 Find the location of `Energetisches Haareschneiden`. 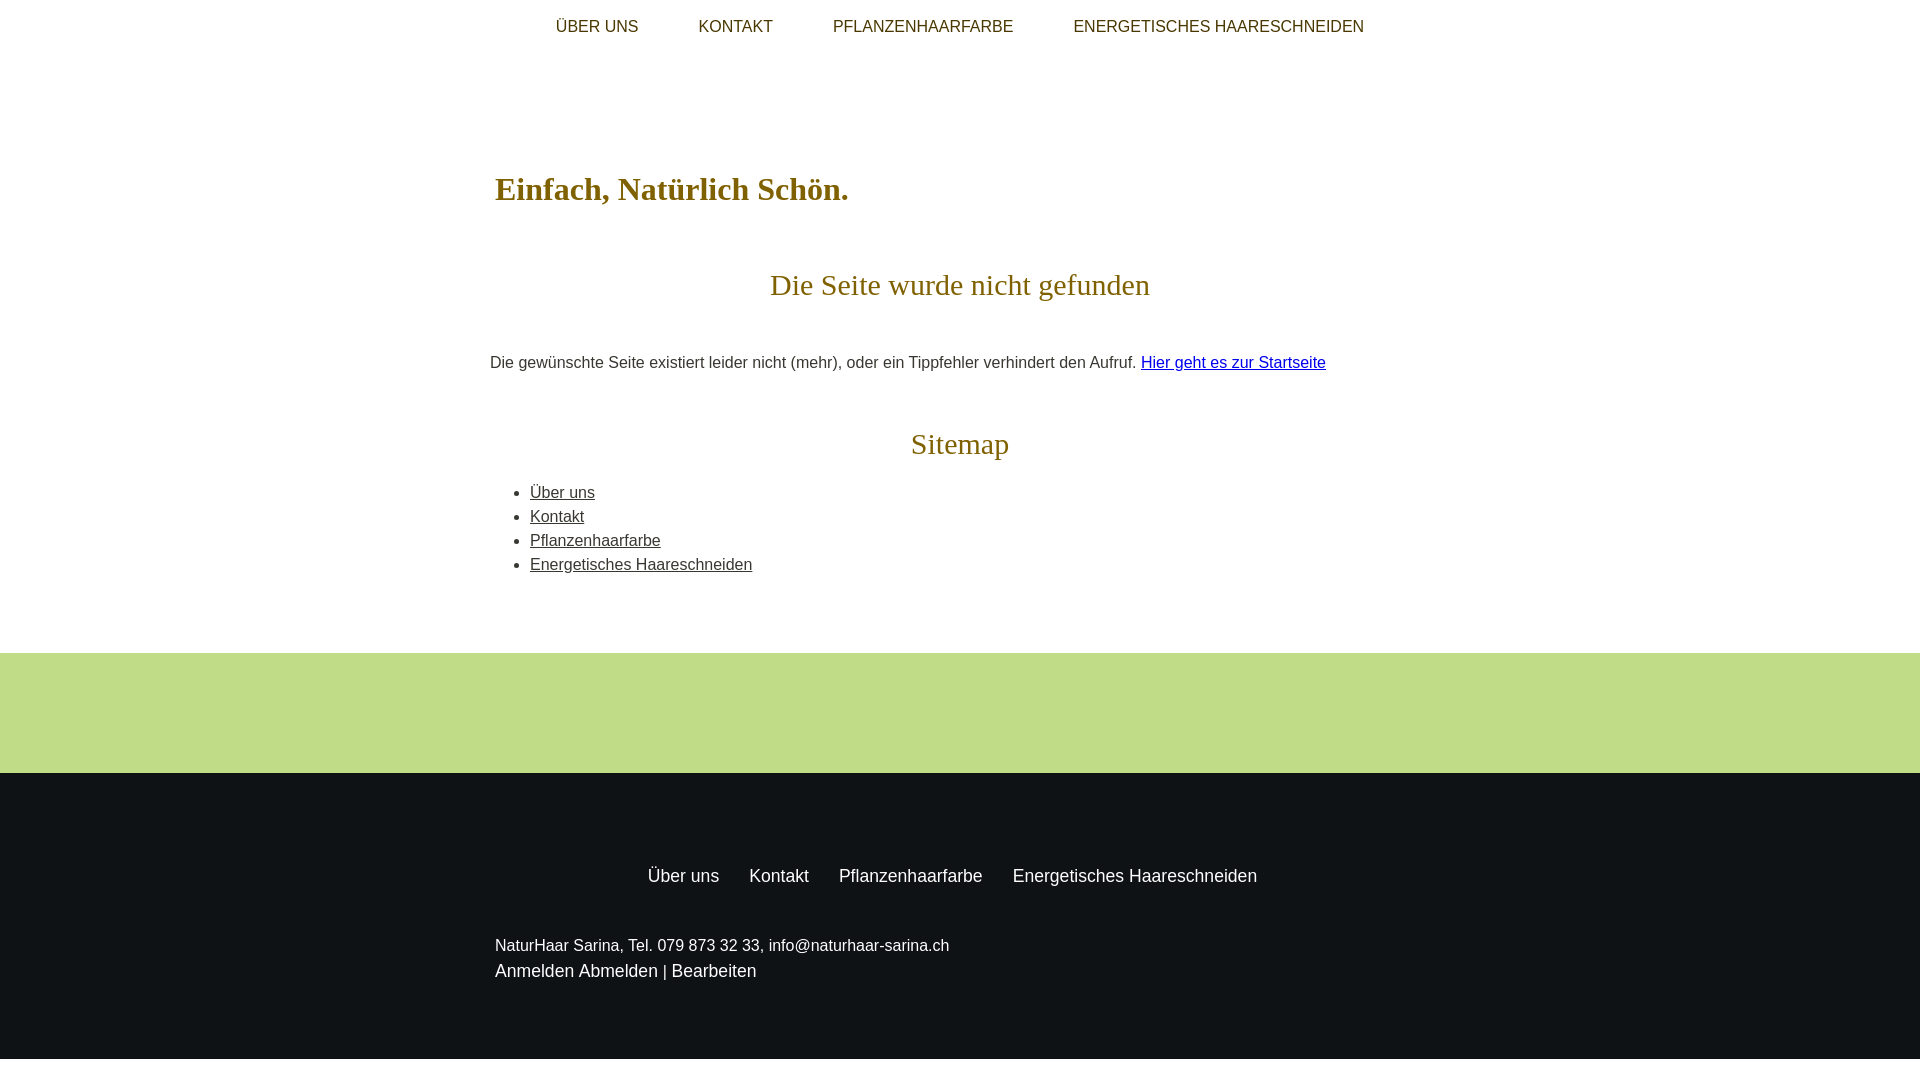

Energetisches Haareschneiden is located at coordinates (1136, 876).